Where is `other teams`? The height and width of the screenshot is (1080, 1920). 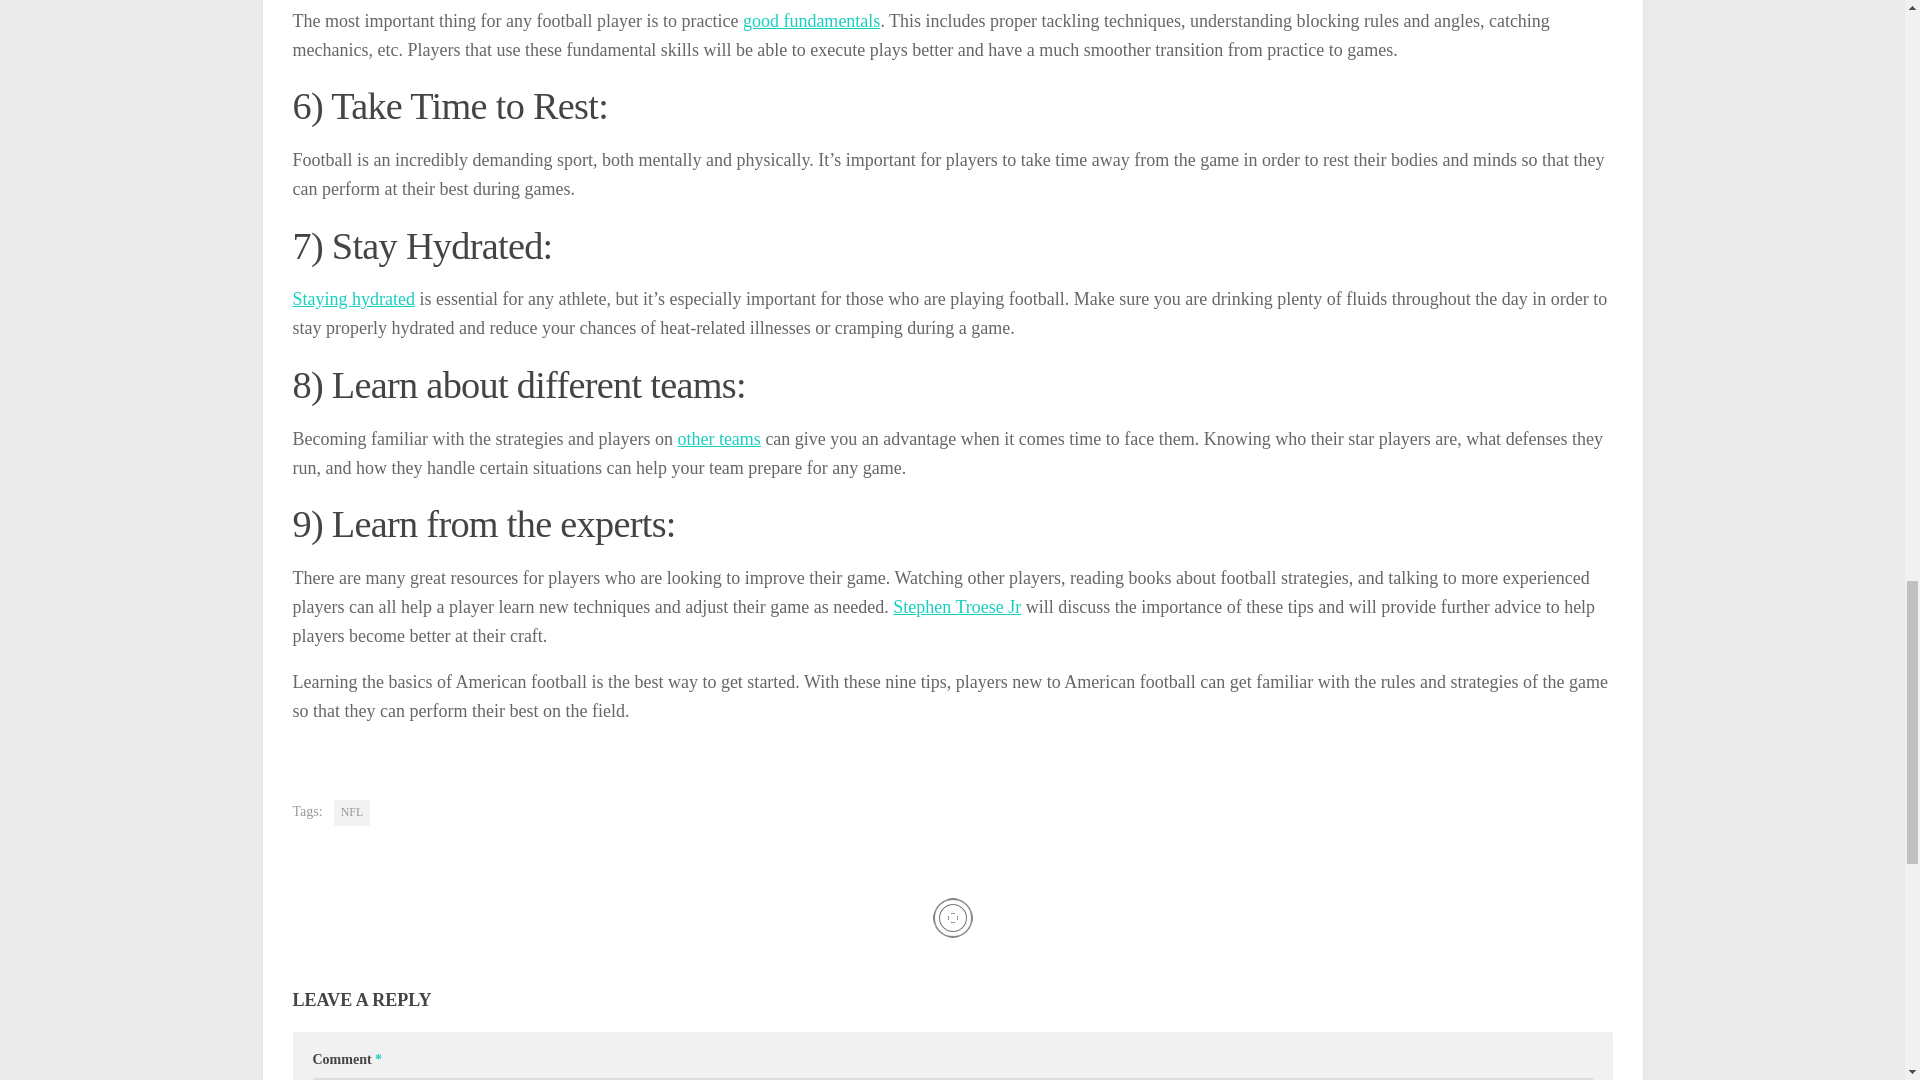
other teams is located at coordinates (718, 438).